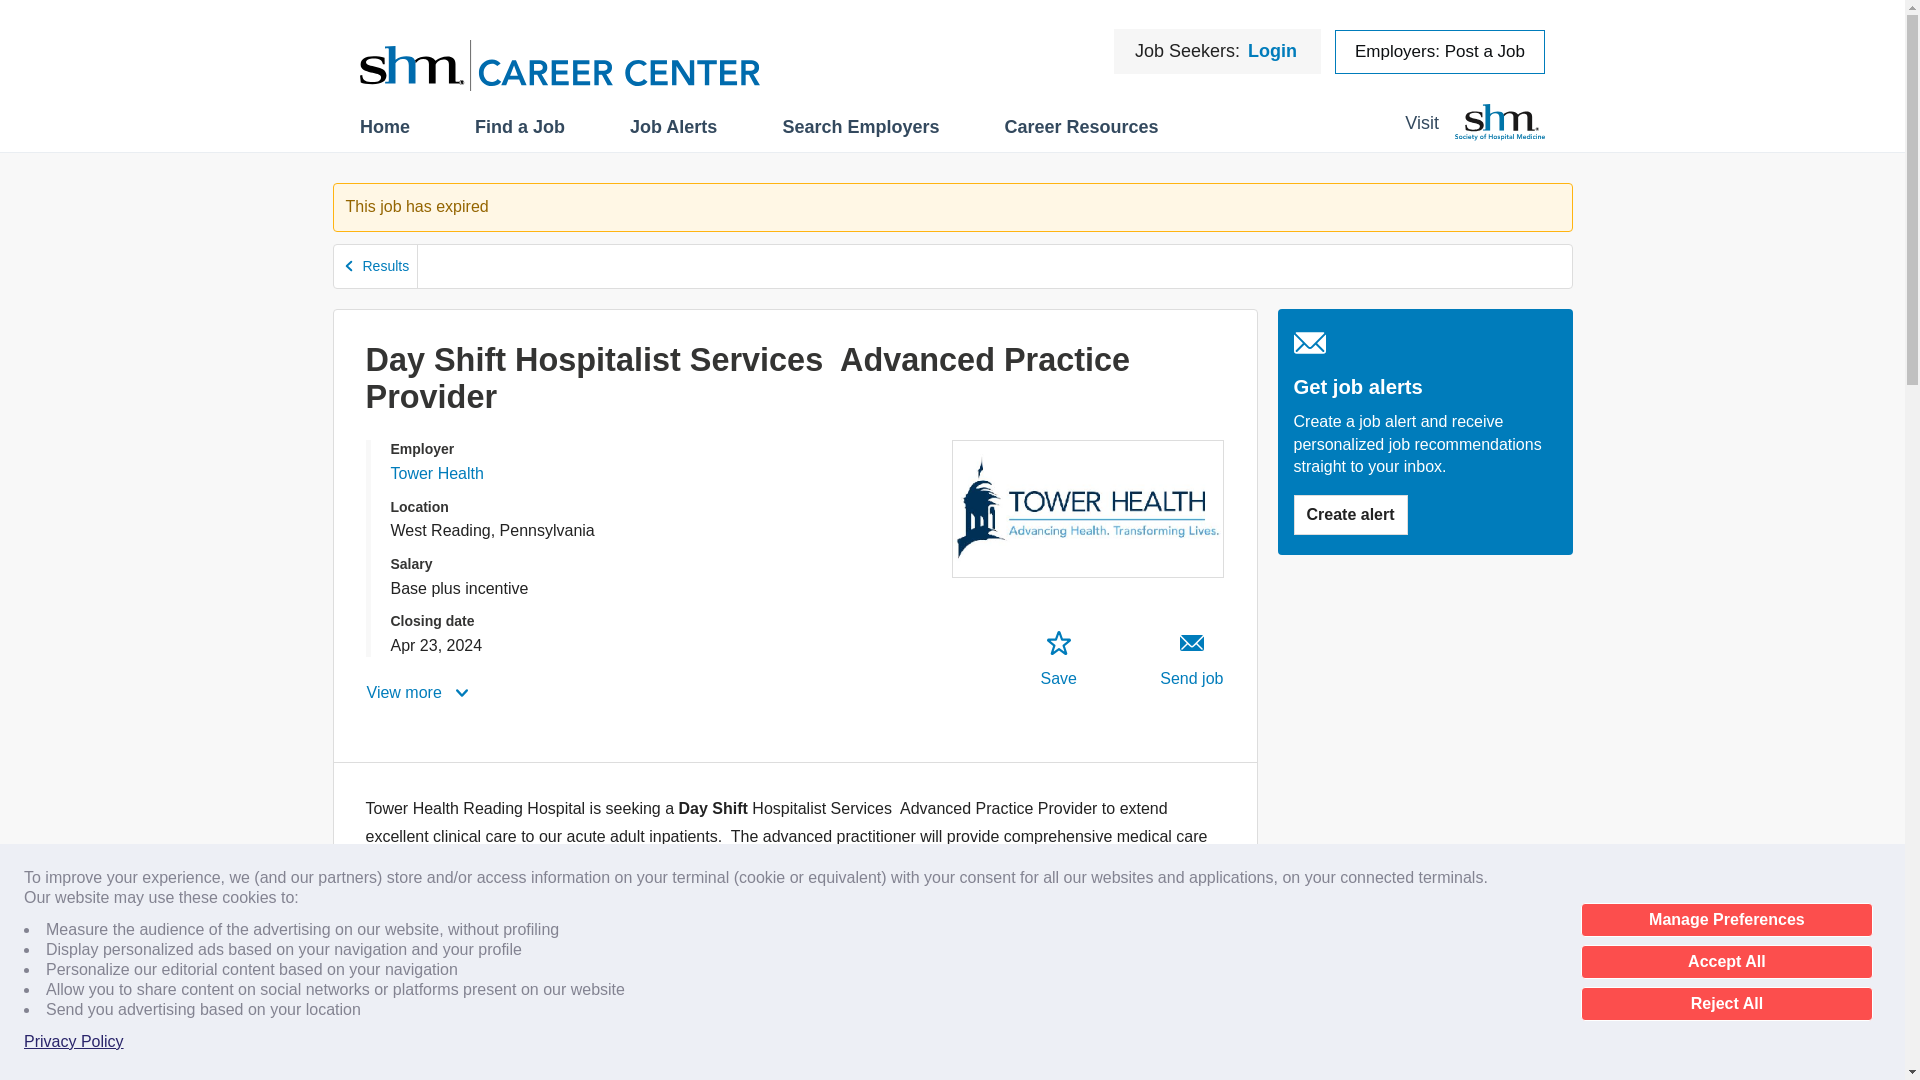 This screenshot has height=1080, width=1920. I want to click on View more, so click(419, 692).